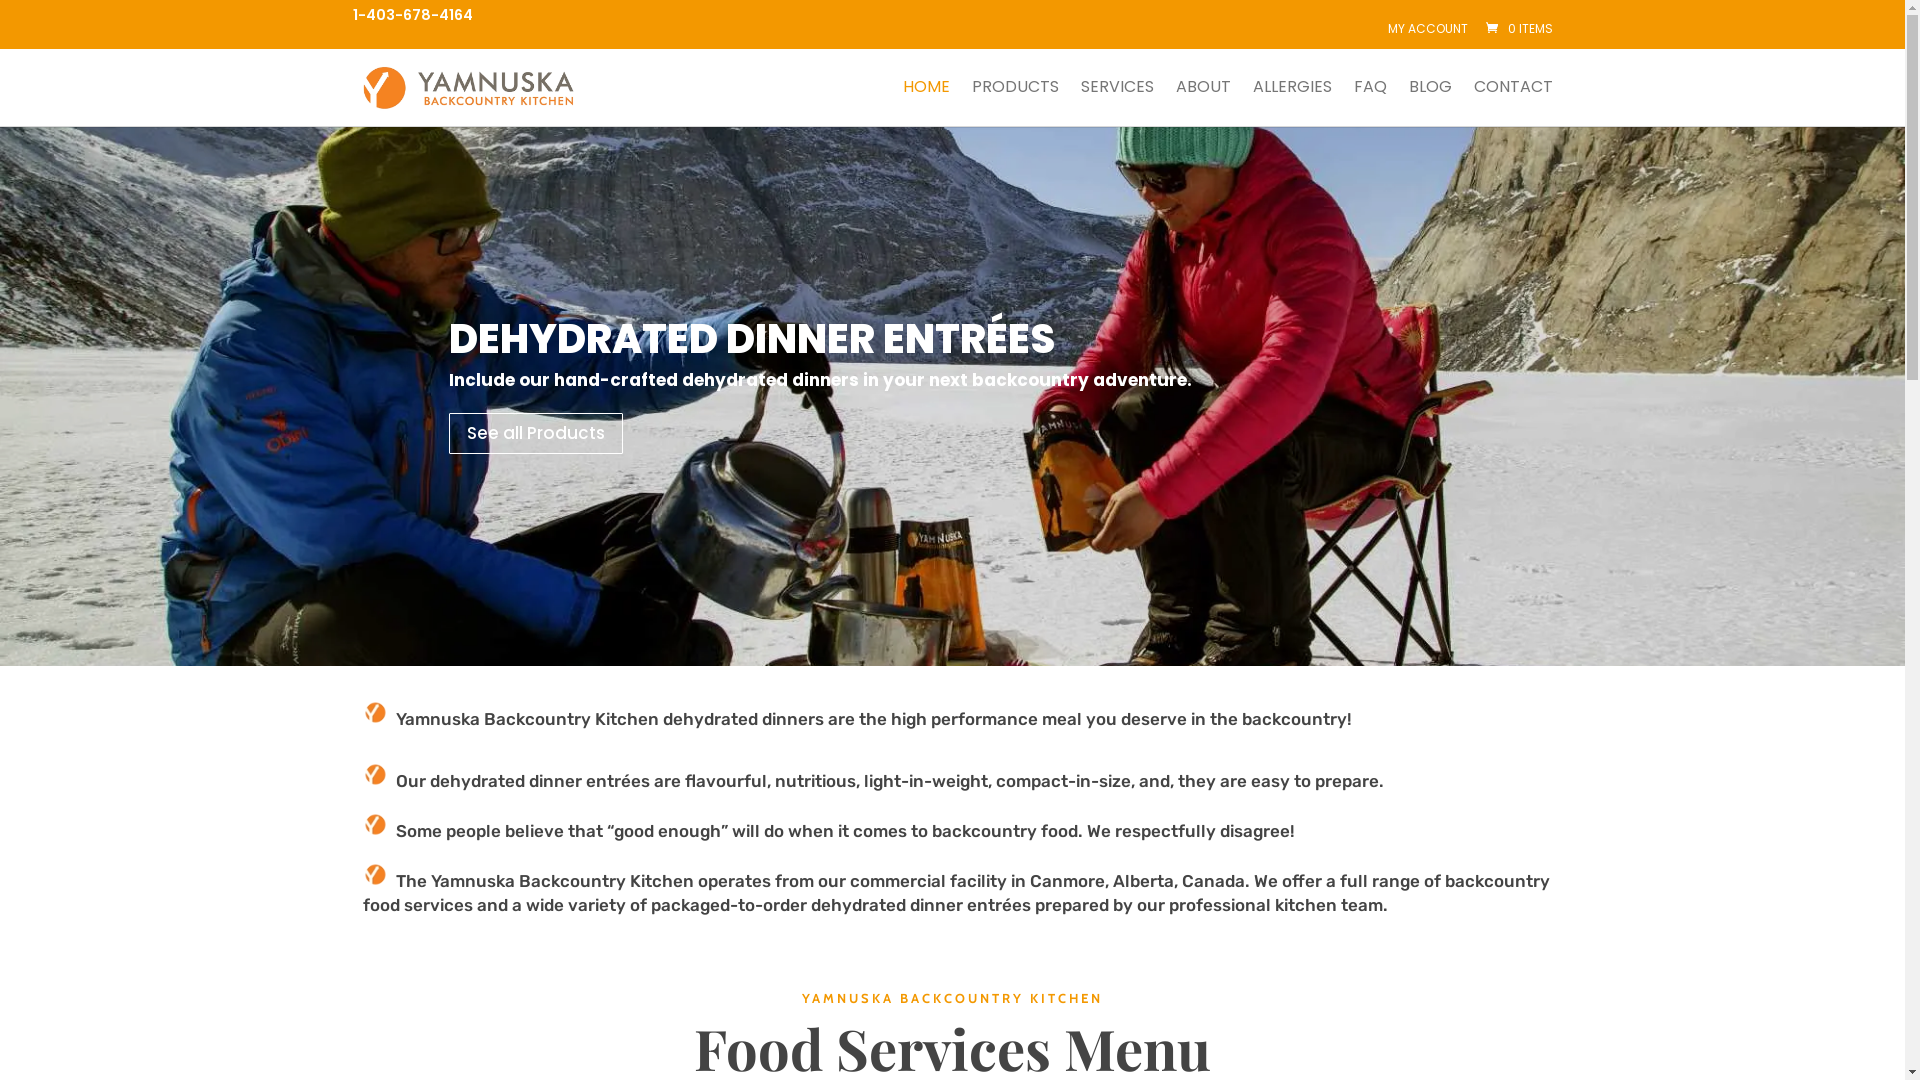 This screenshot has height=1080, width=1920. I want to click on BLOG, so click(1430, 102).